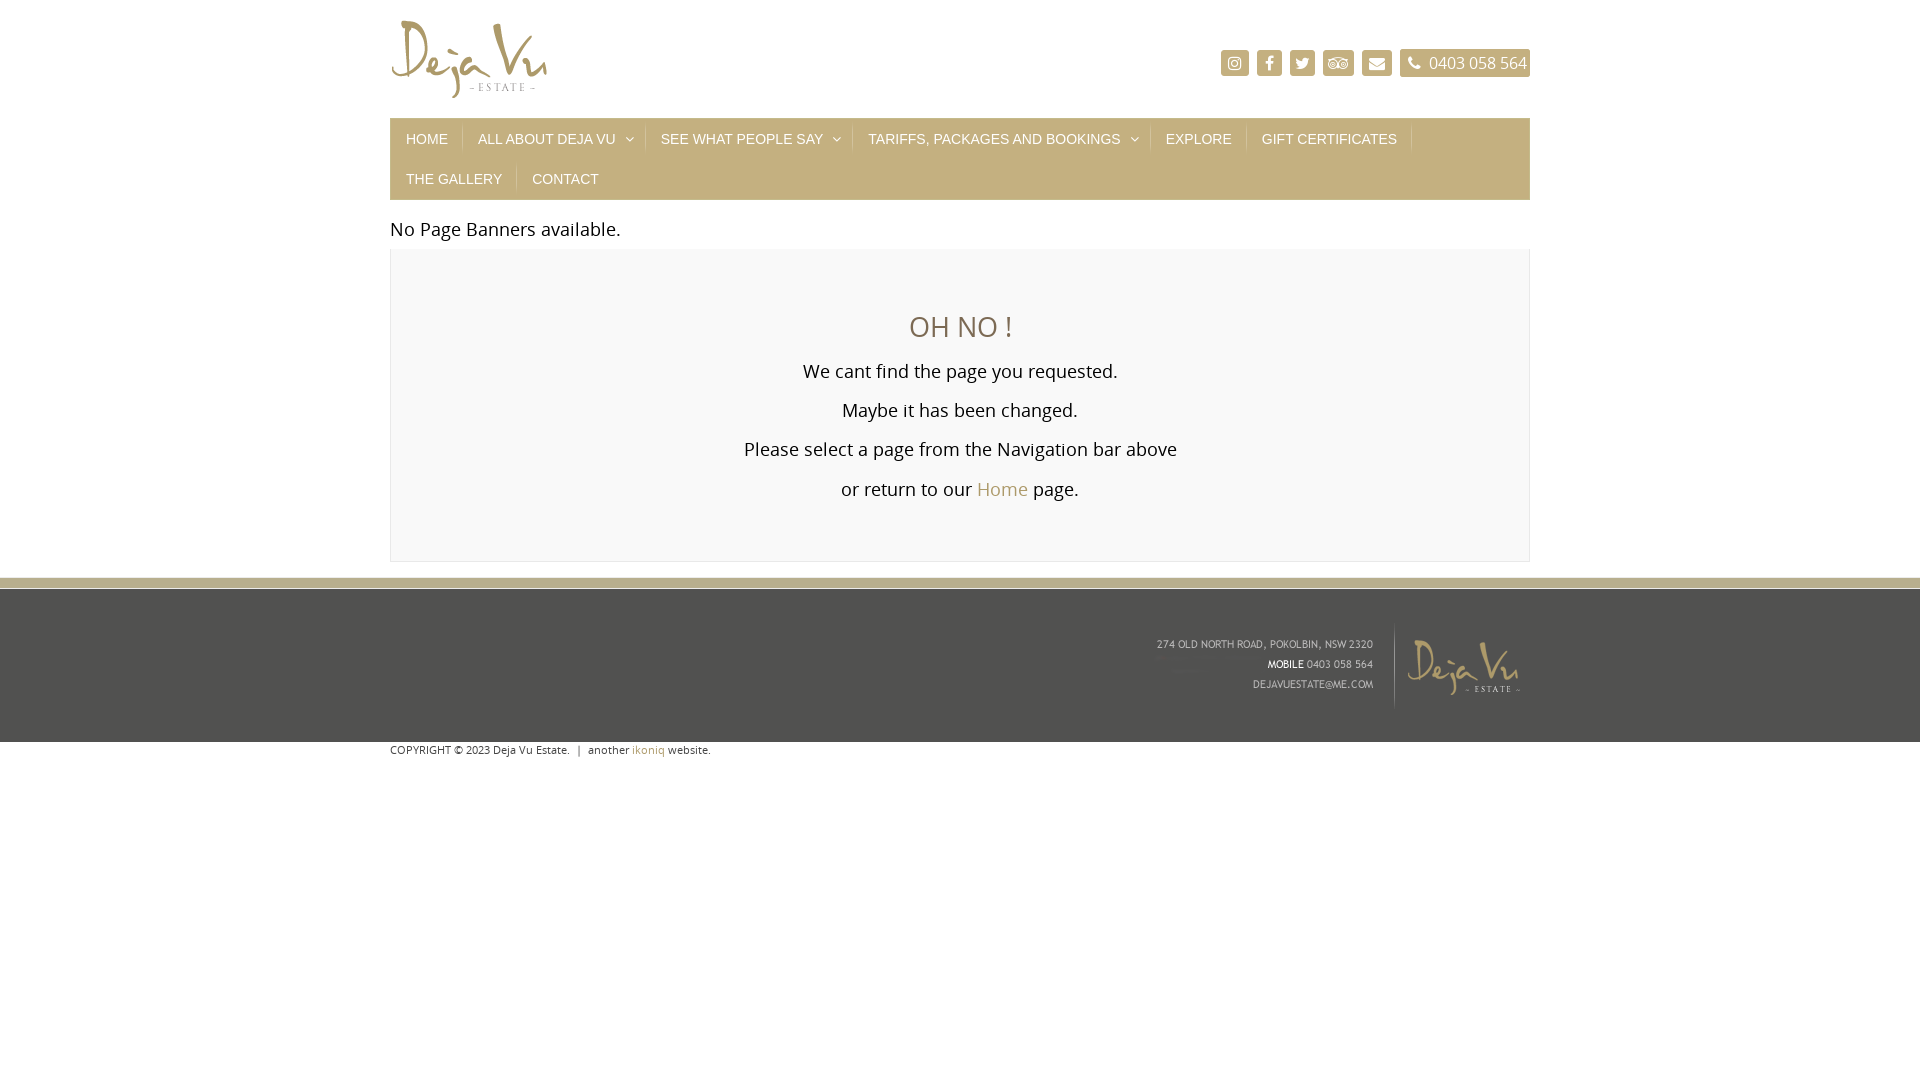 Image resolution: width=1920 pixels, height=1080 pixels. What do you see at coordinates (427, 139) in the screenshot?
I see `HOME` at bounding box center [427, 139].